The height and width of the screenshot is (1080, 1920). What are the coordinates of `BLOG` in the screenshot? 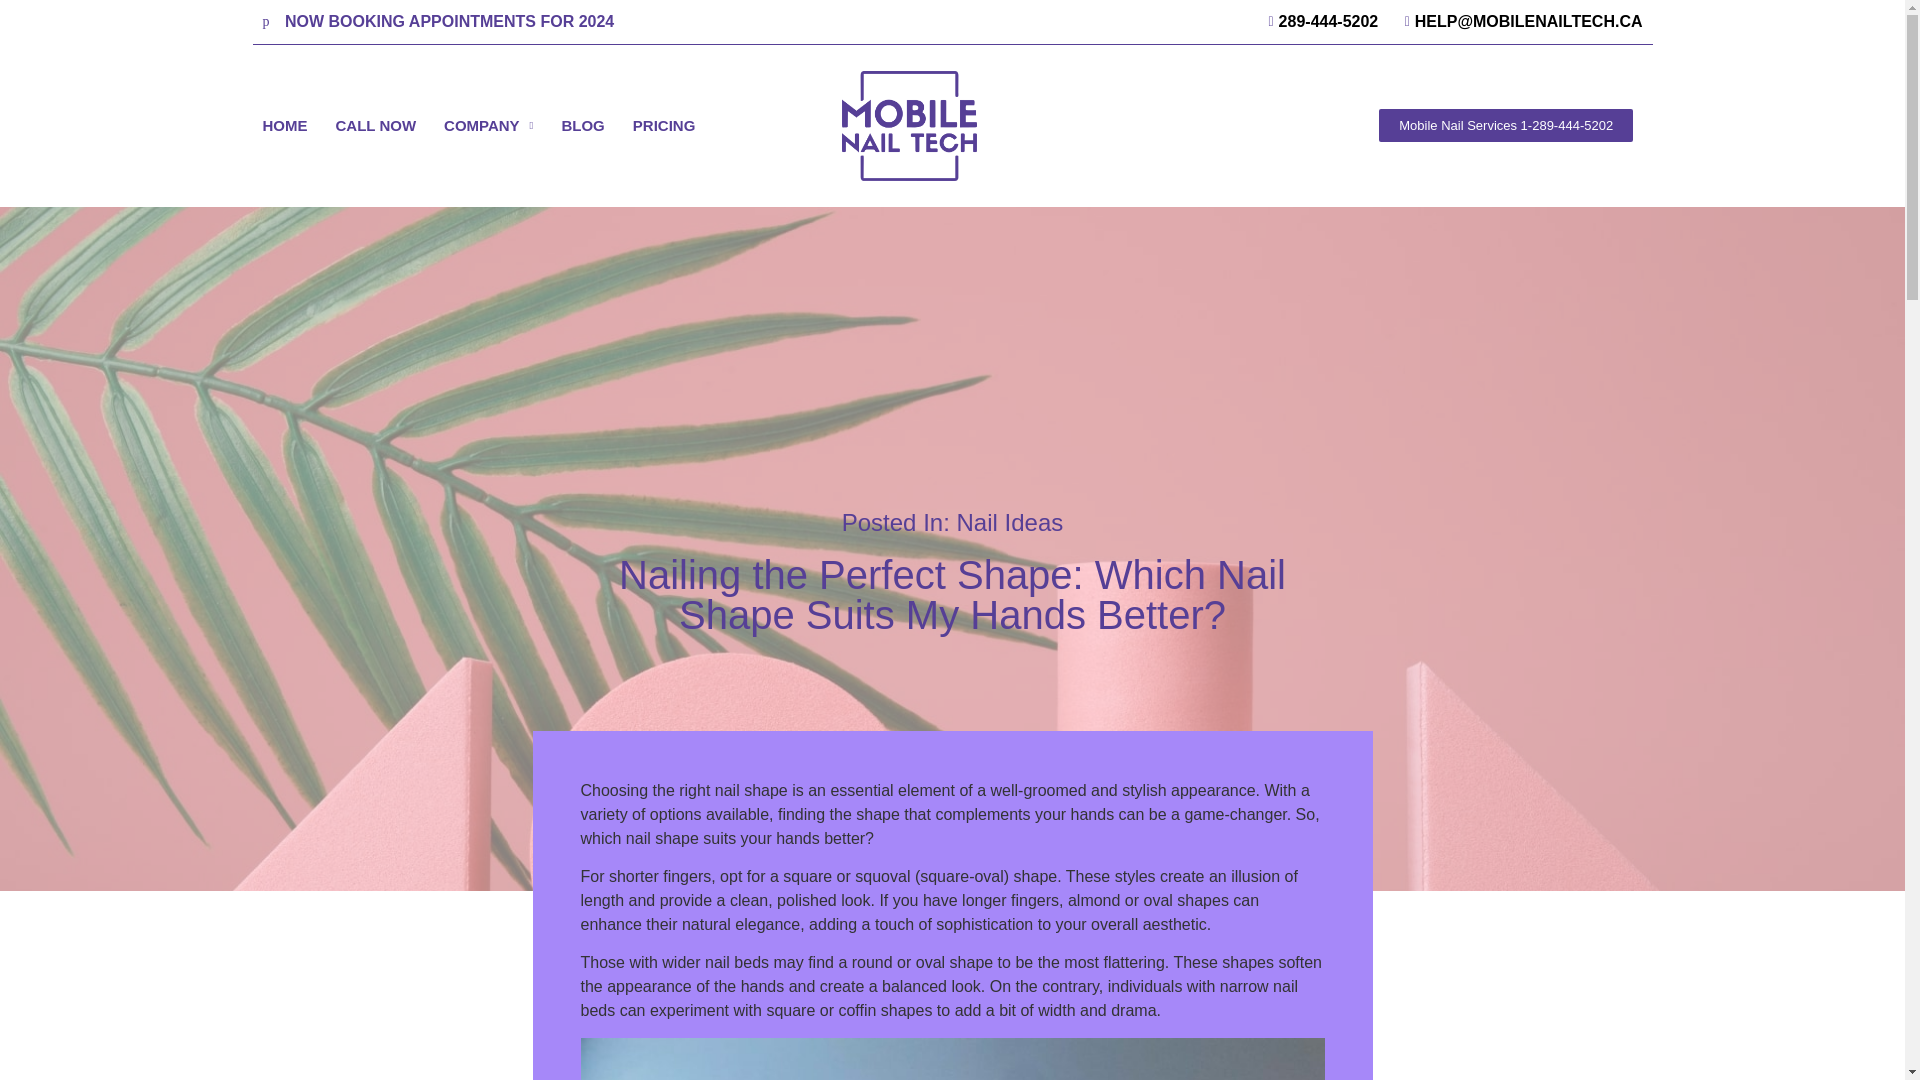 It's located at (582, 125).